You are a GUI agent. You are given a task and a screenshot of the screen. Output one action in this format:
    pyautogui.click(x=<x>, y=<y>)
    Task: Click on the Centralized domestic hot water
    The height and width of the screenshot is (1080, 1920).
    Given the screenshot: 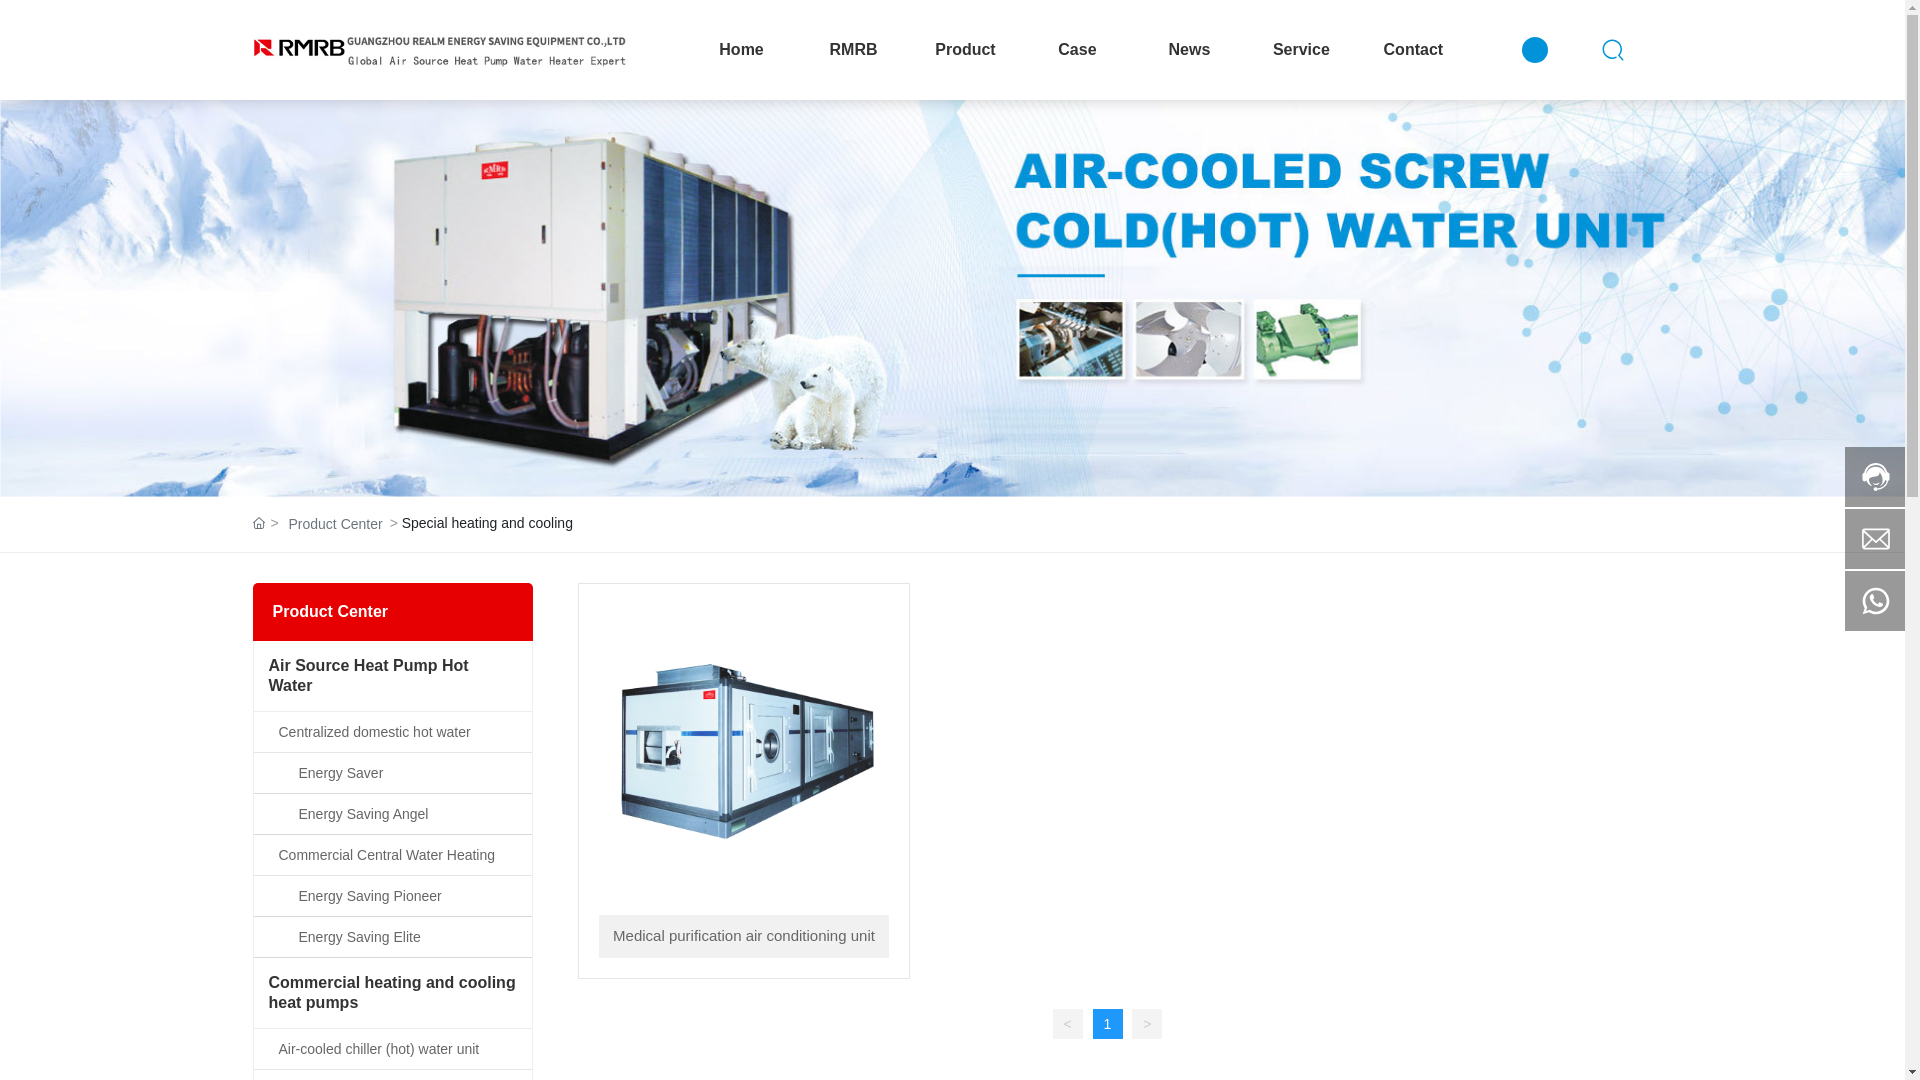 What is the action you would take?
    pyautogui.click(x=393, y=732)
    